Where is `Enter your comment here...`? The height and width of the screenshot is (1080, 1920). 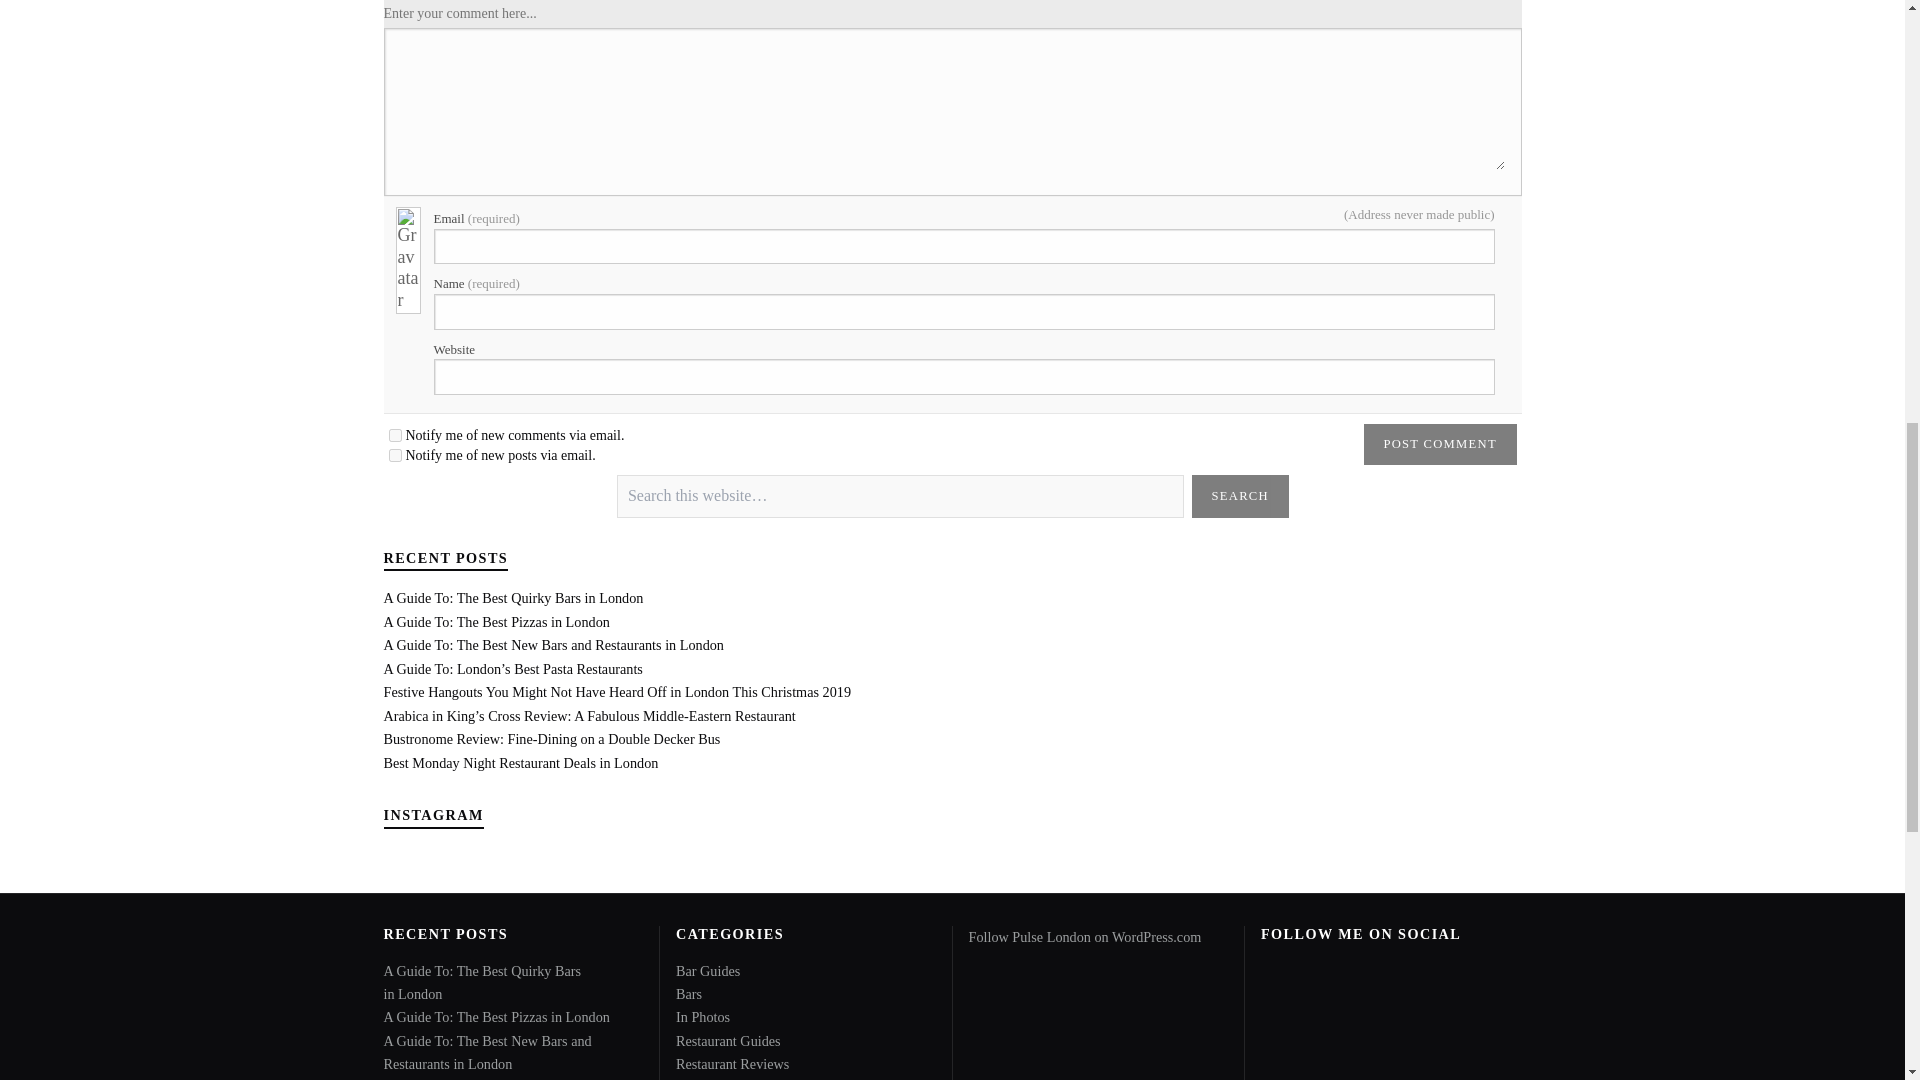 Enter your comment here... is located at coordinates (951, 107).